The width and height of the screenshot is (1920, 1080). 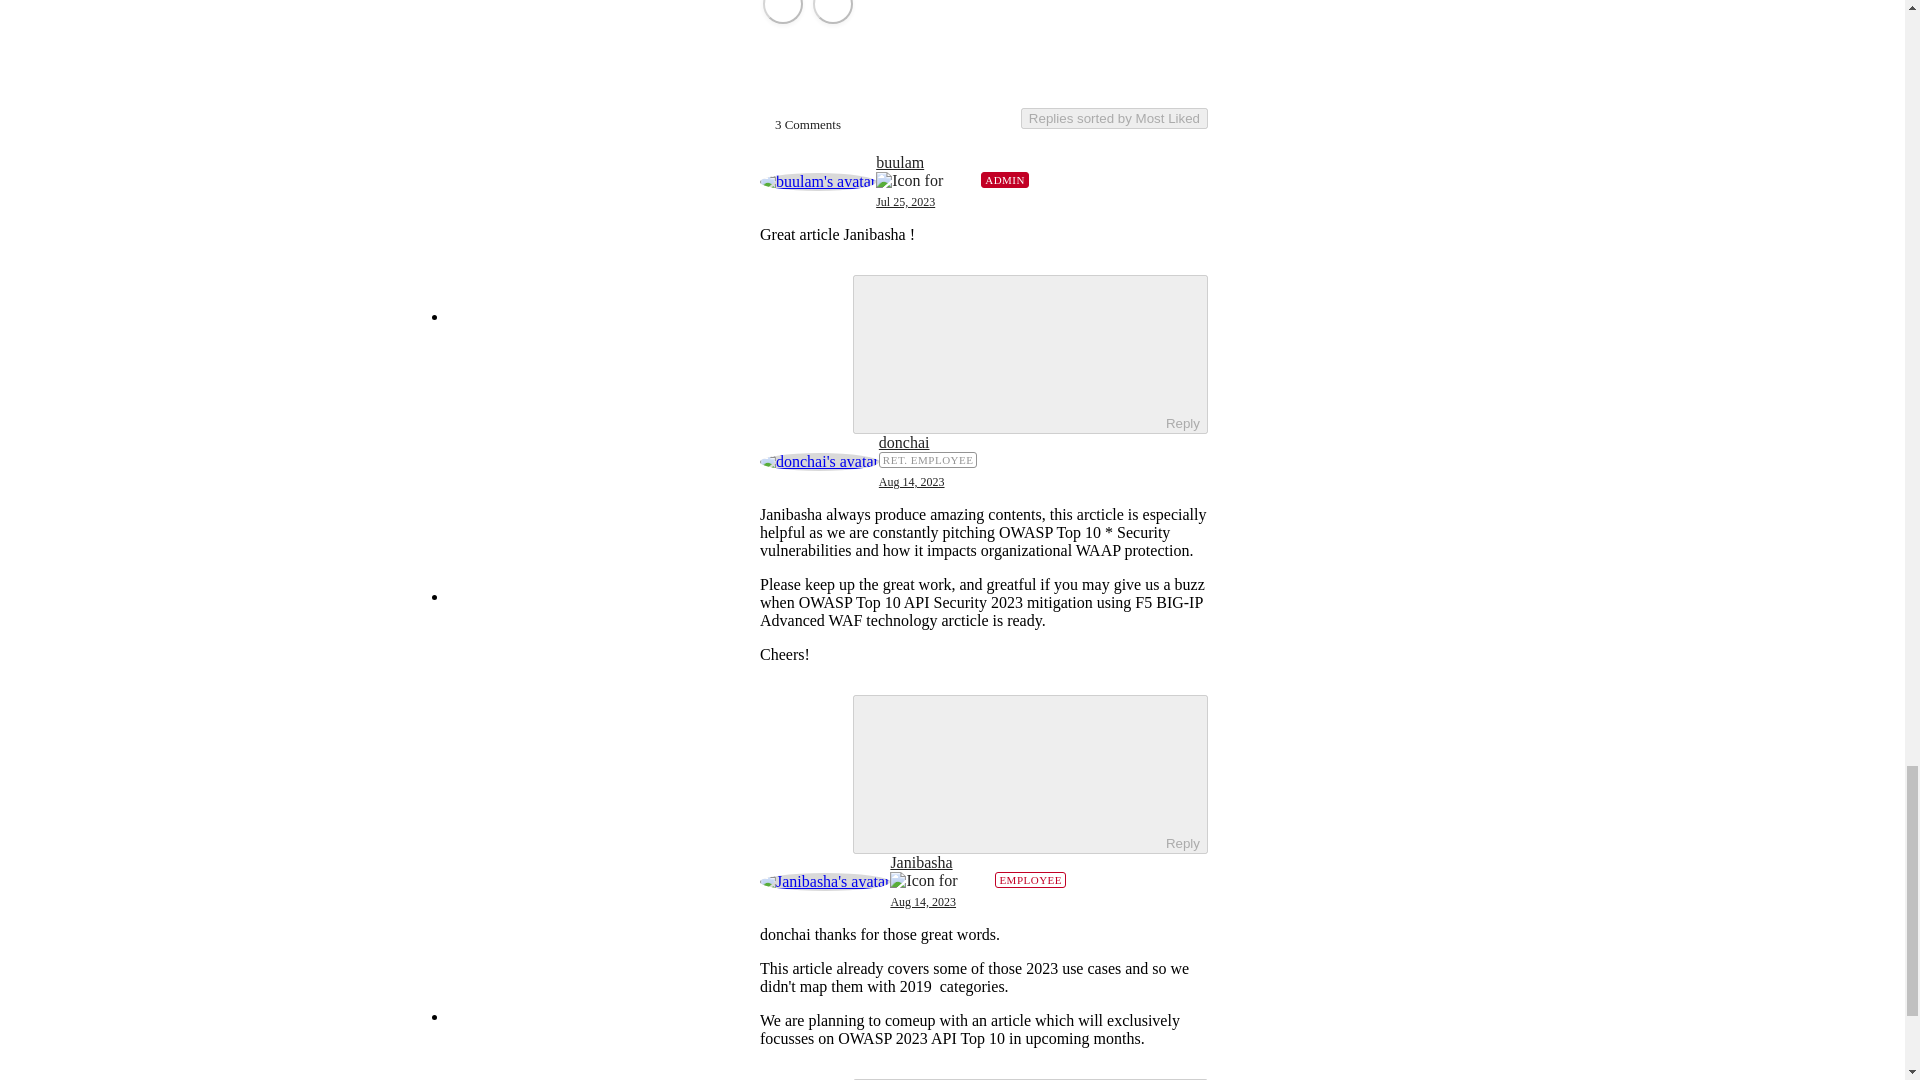 What do you see at coordinates (1010, 352) in the screenshot?
I see `Reply` at bounding box center [1010, 352].